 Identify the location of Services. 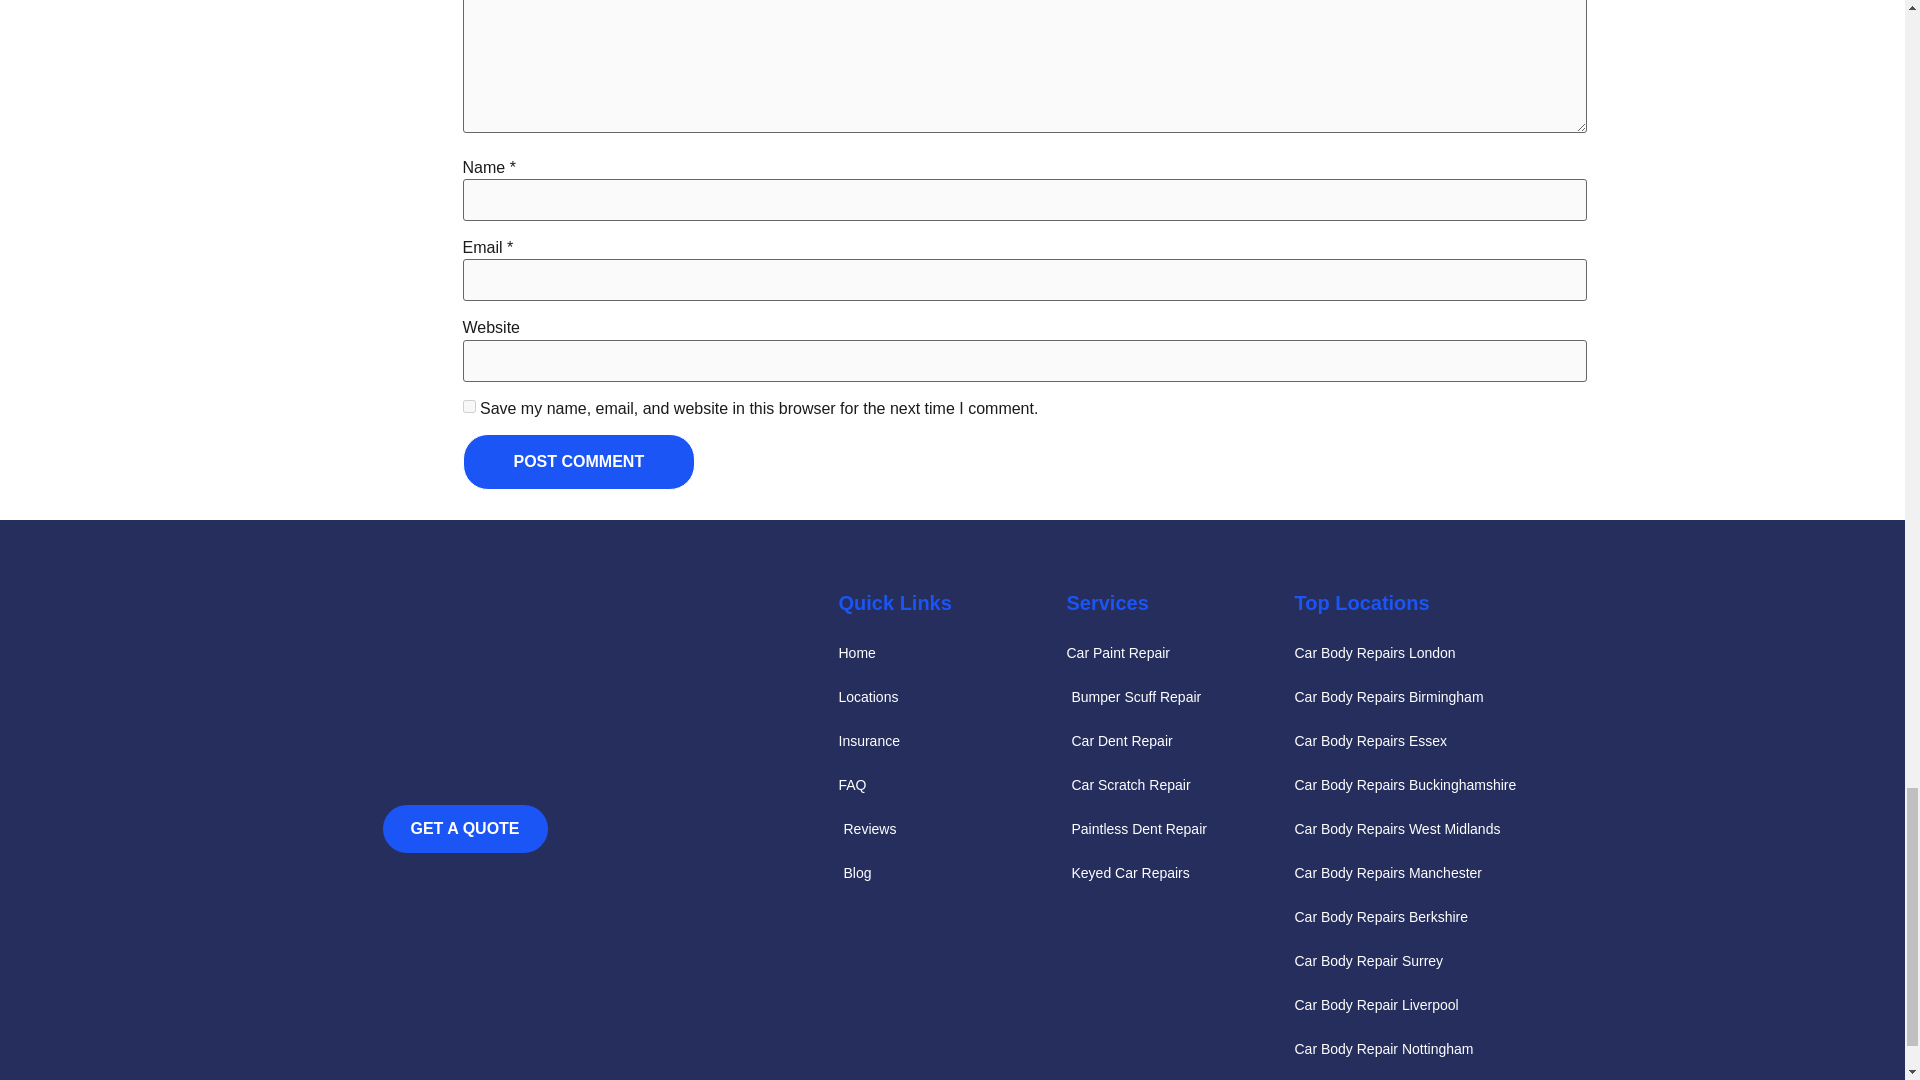
(1106, 602).